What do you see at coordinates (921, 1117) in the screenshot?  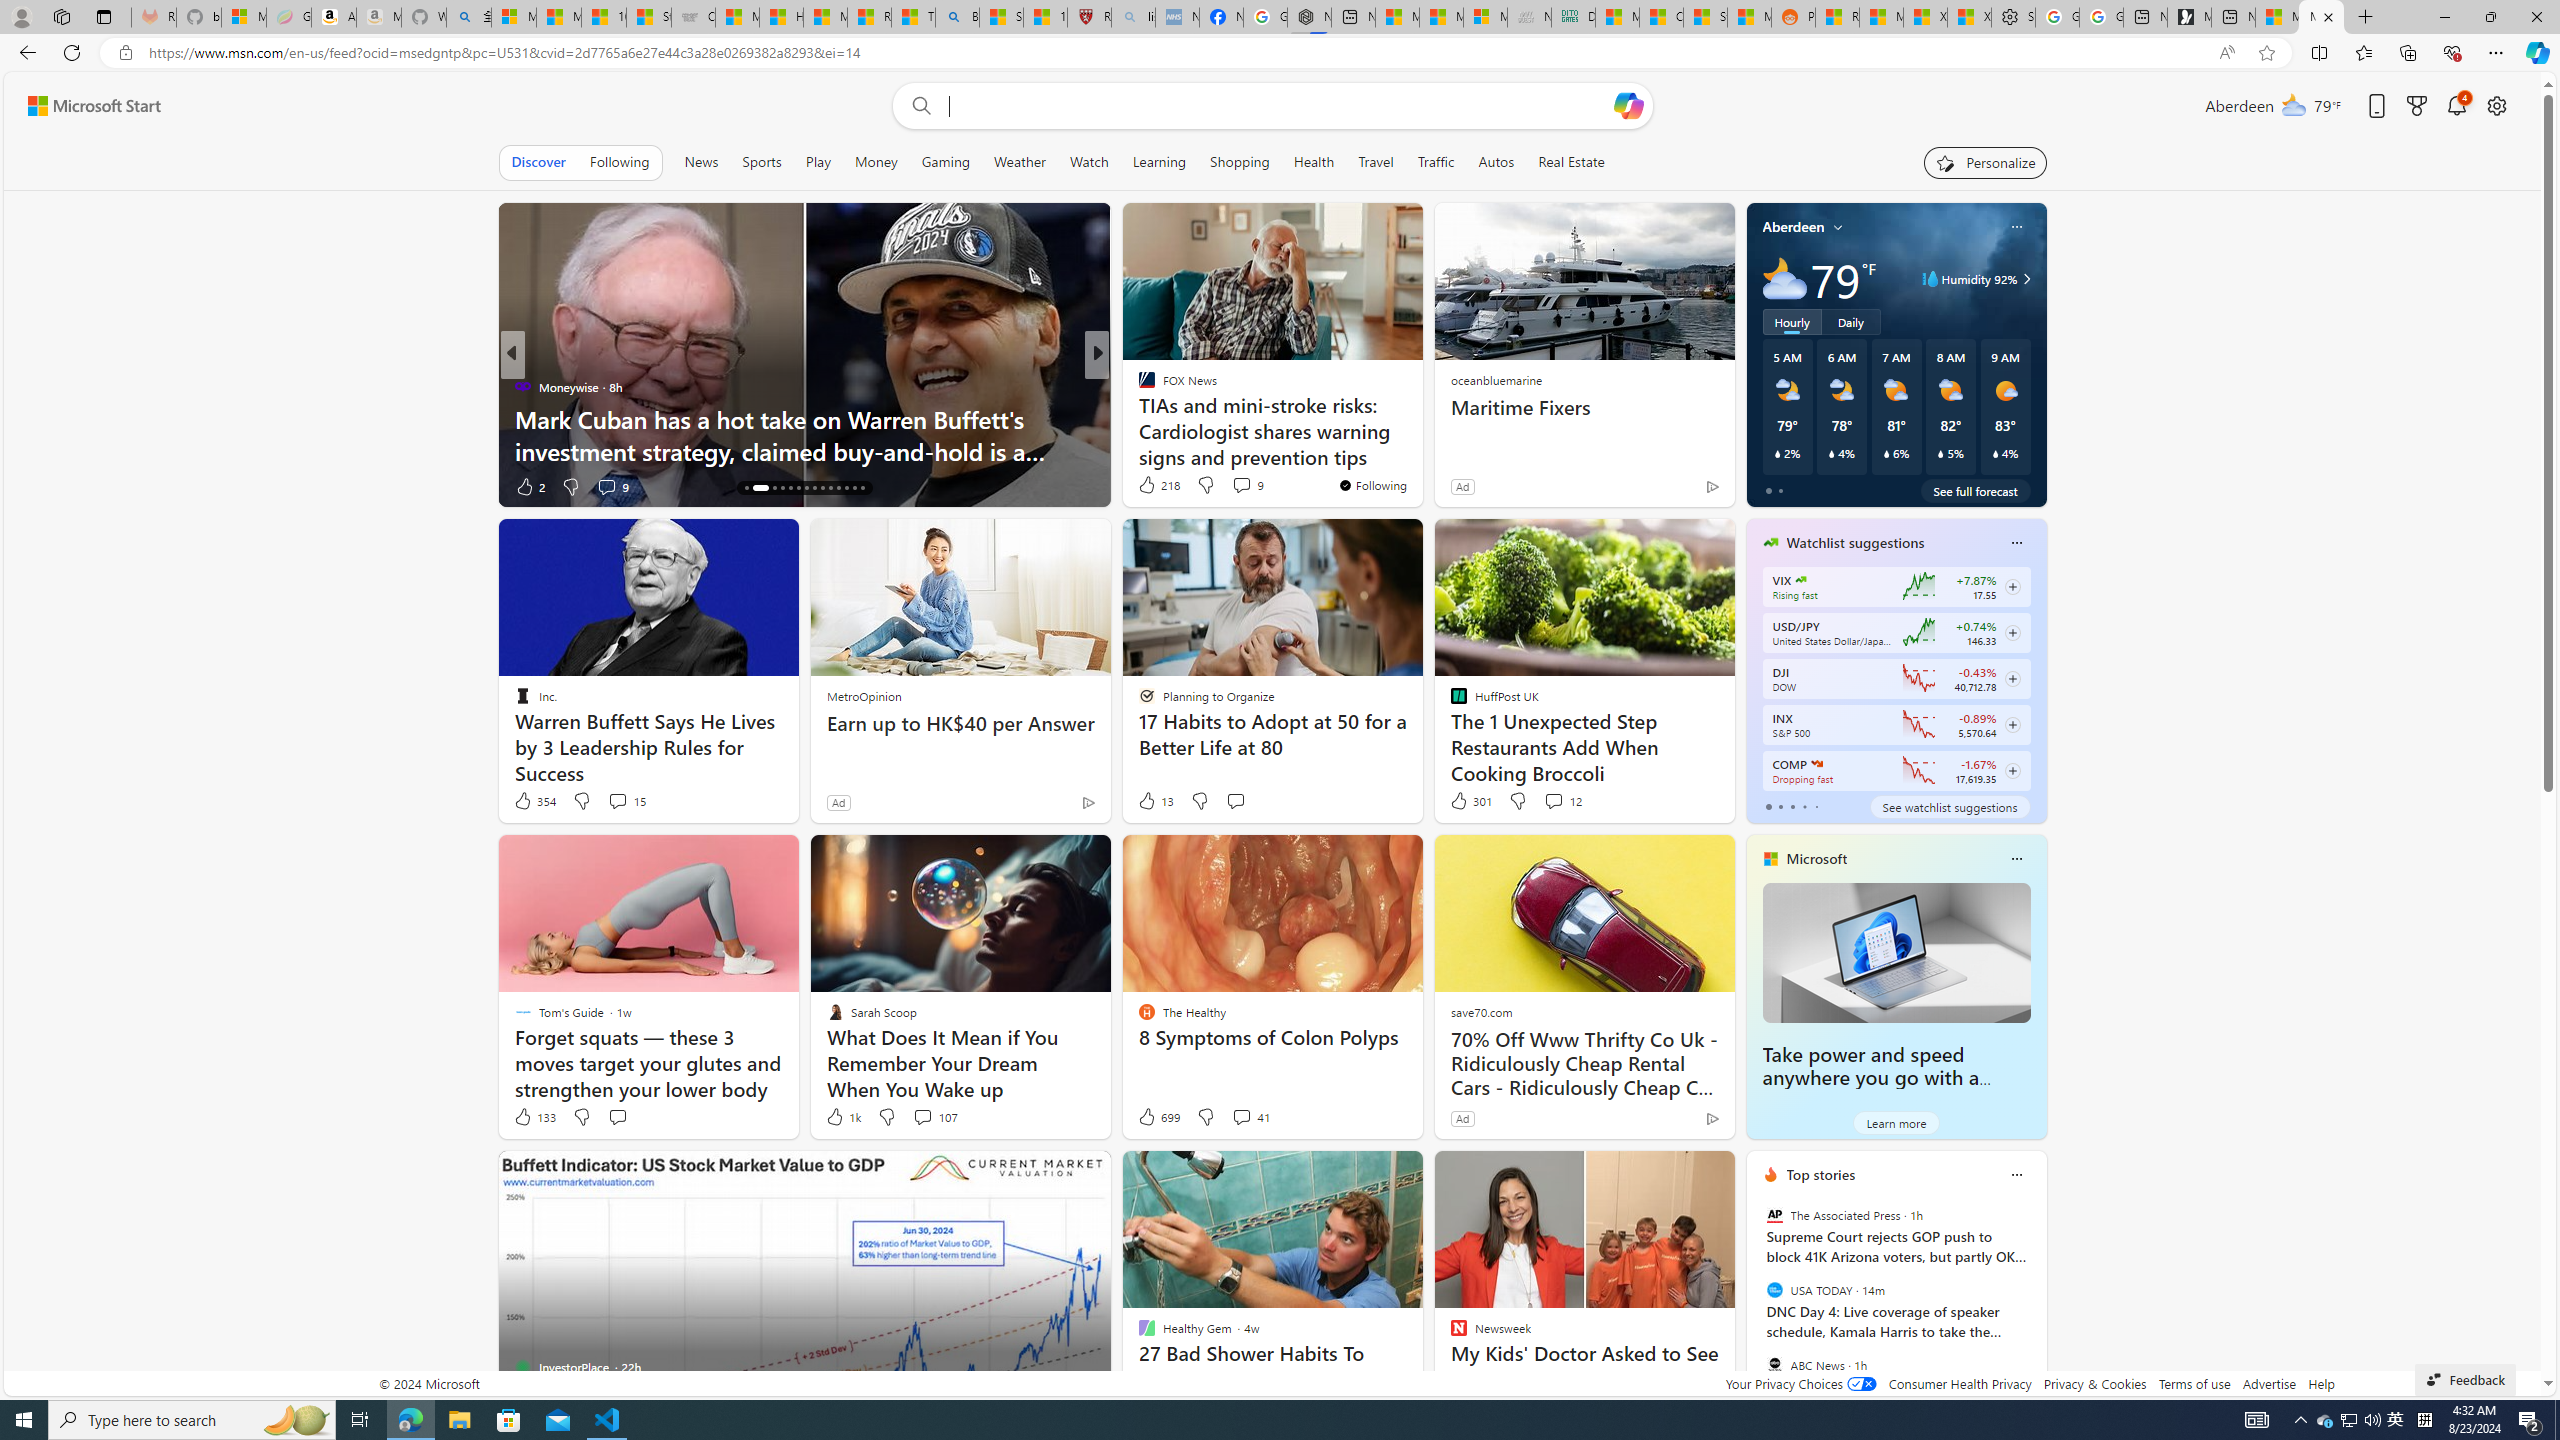 I see `View comments 107 Comment` at bounding box center [921, 1117].